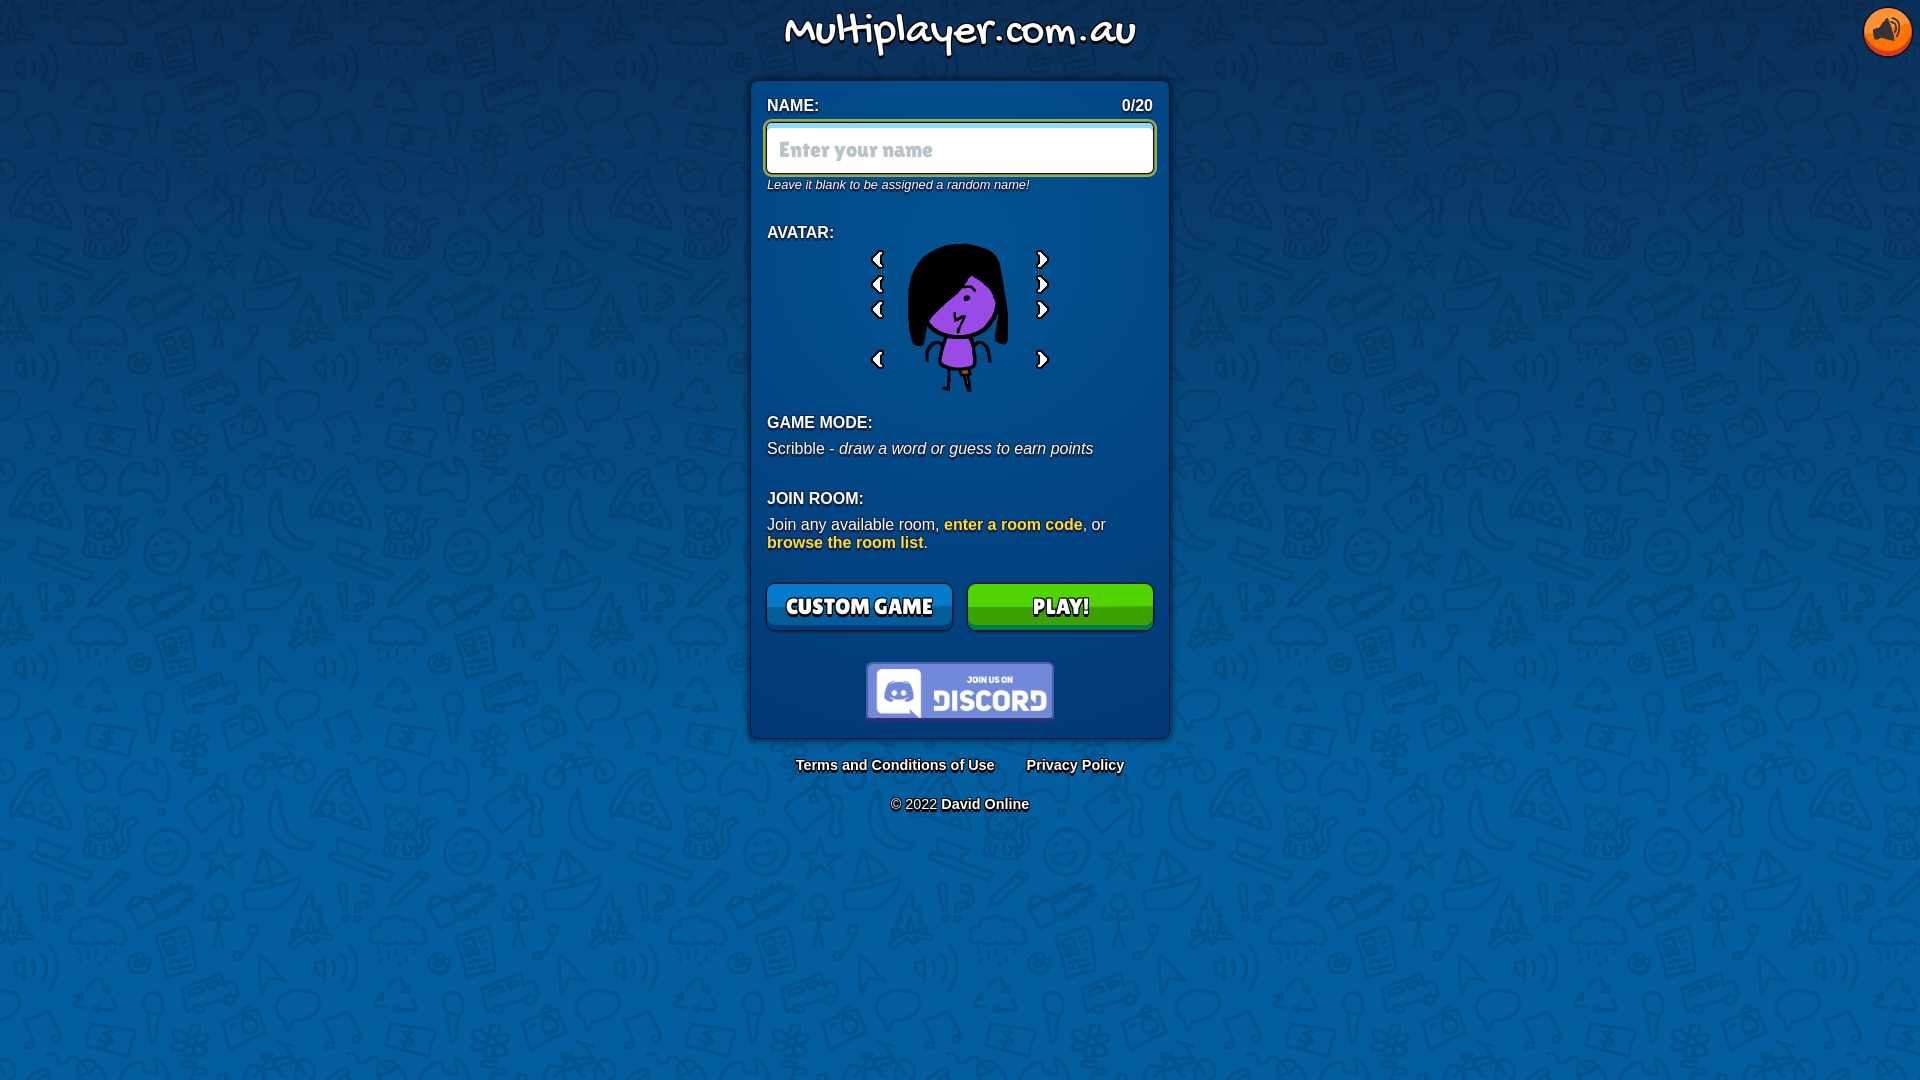 The width and height of the screenshot is (1920, 1080). I want to click on <, so click(878, 360).